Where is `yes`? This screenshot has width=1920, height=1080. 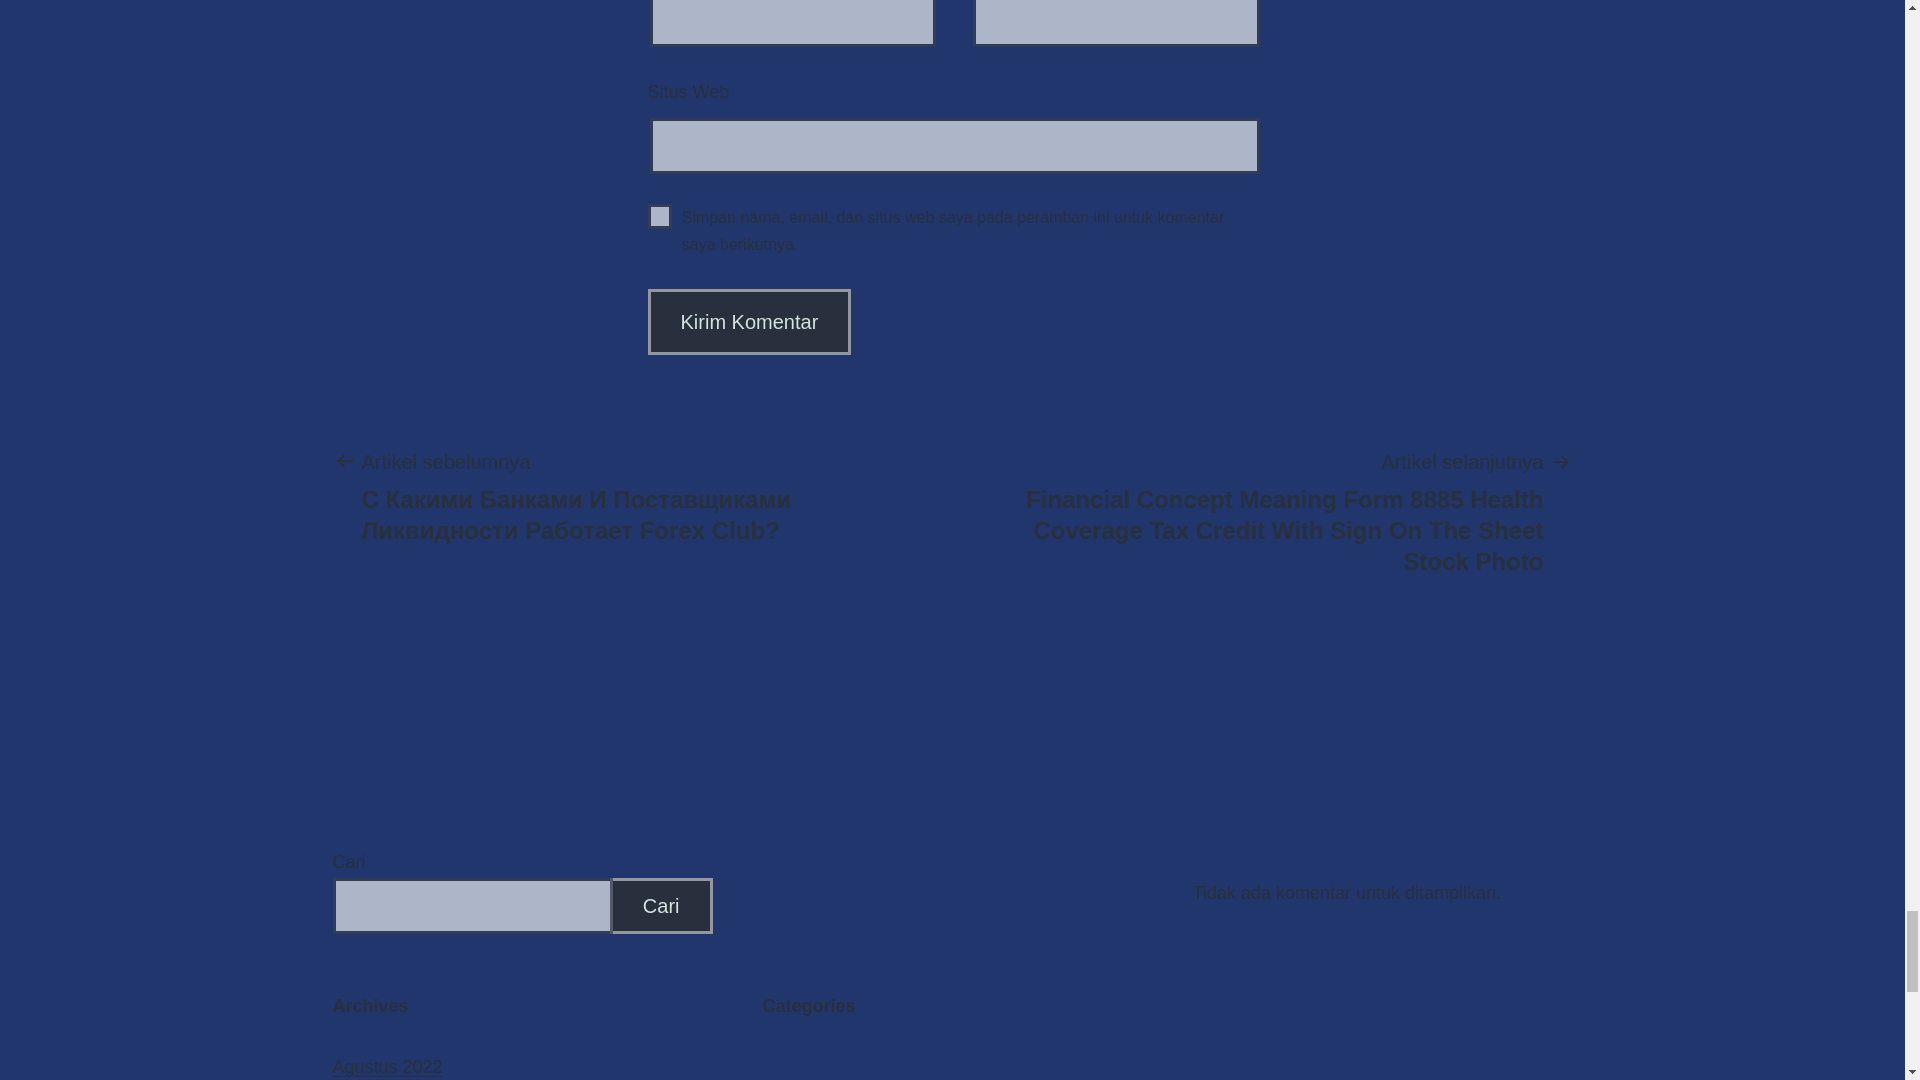
yes is located at coordinates (660, 216).